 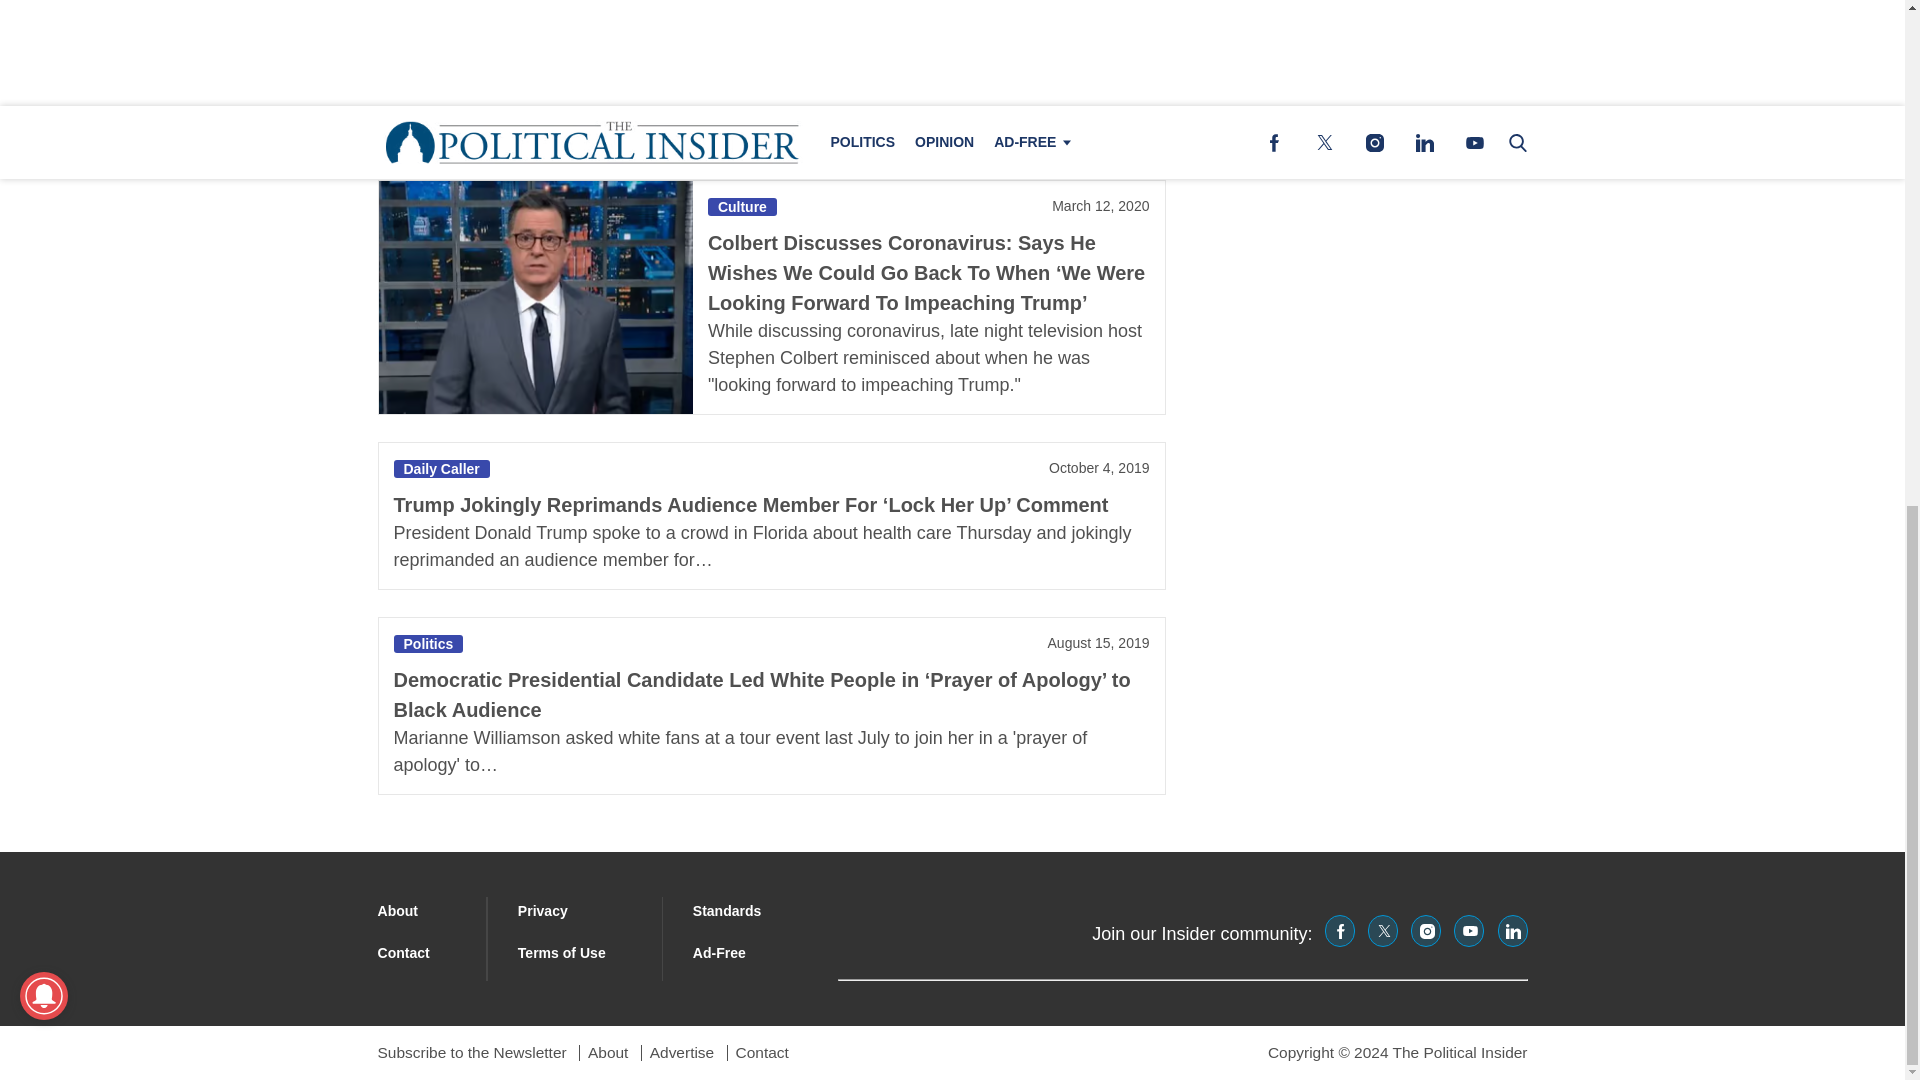 What do you see at coordinates (1512, 930) in the screenshot?
I see `Connect with us on LinkedIn` at bounding box center [1512, 930].